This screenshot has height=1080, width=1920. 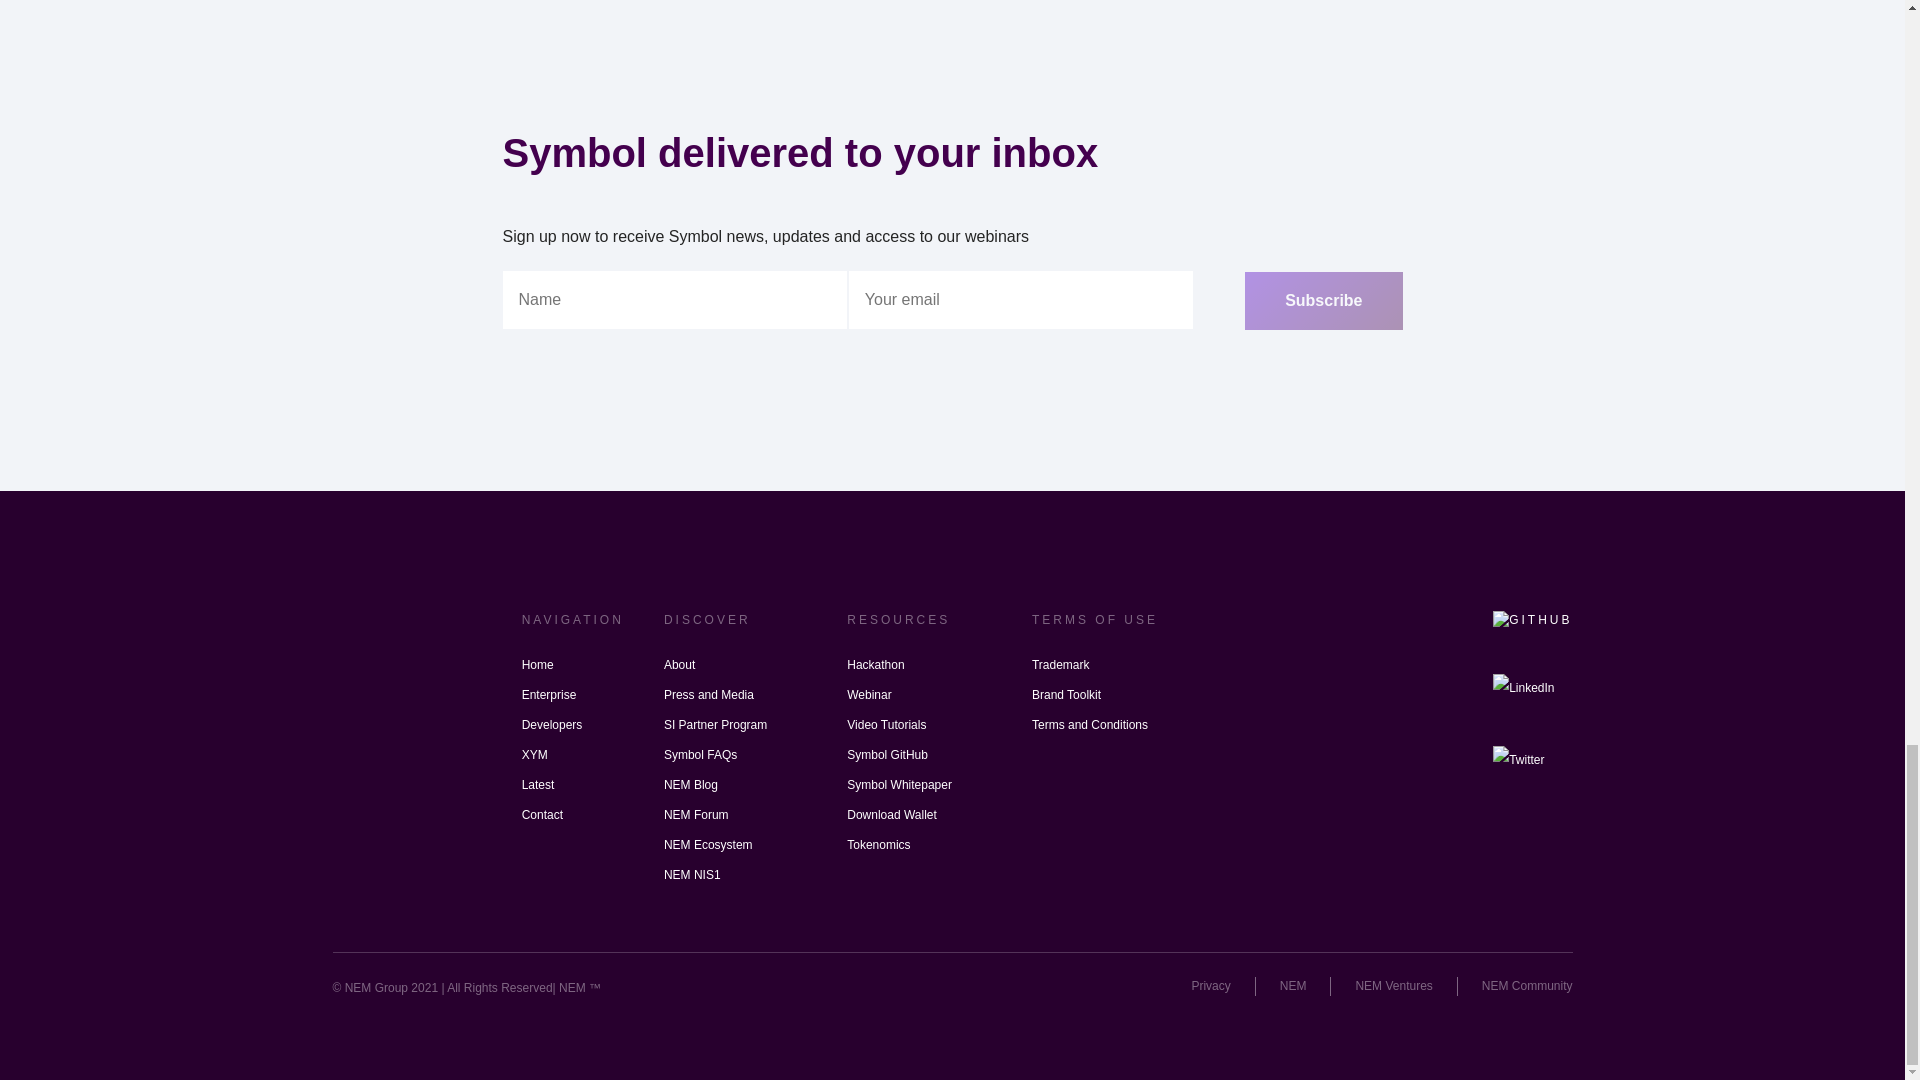 What do you see at coordinates (886, 754) in the screenshot?
I see `Symbol GitHub` at bounding box center [886, 754].